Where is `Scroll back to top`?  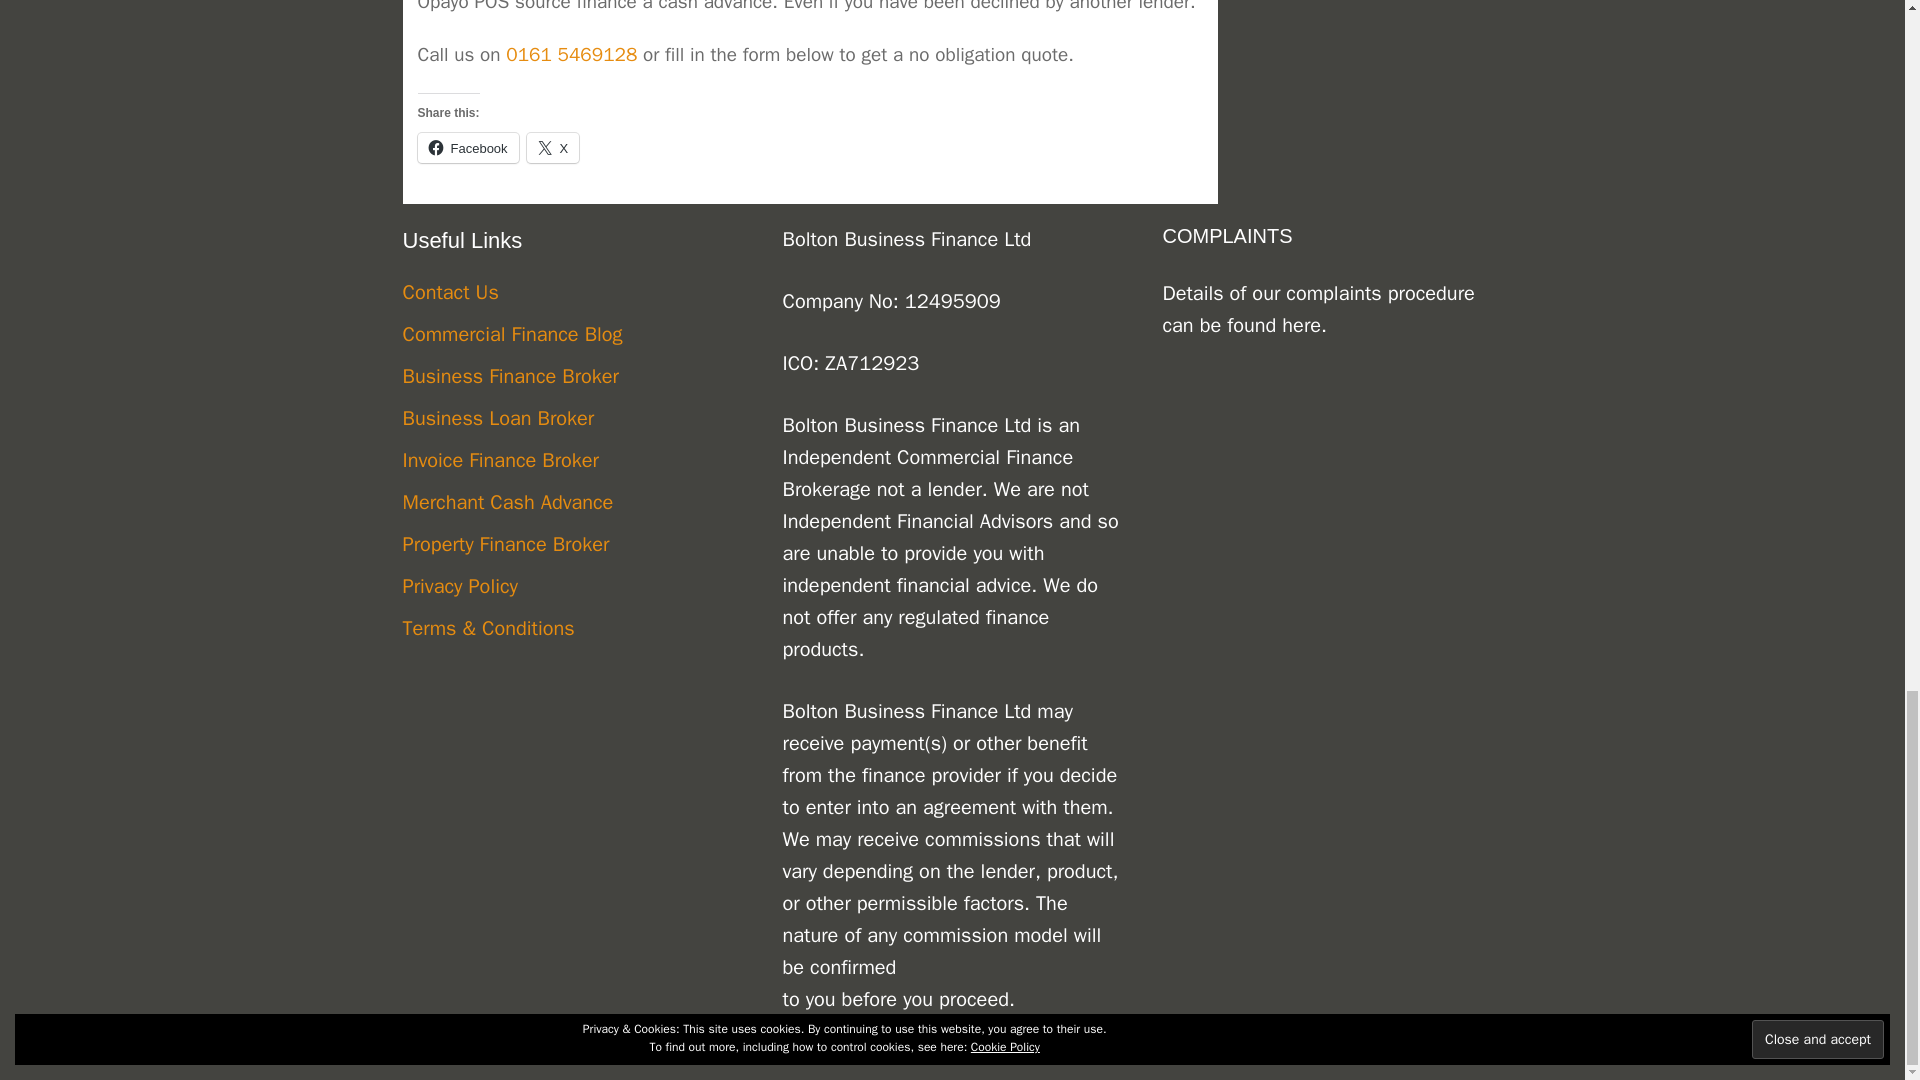
Scroll back to top is located at coordinates (1855, 75).